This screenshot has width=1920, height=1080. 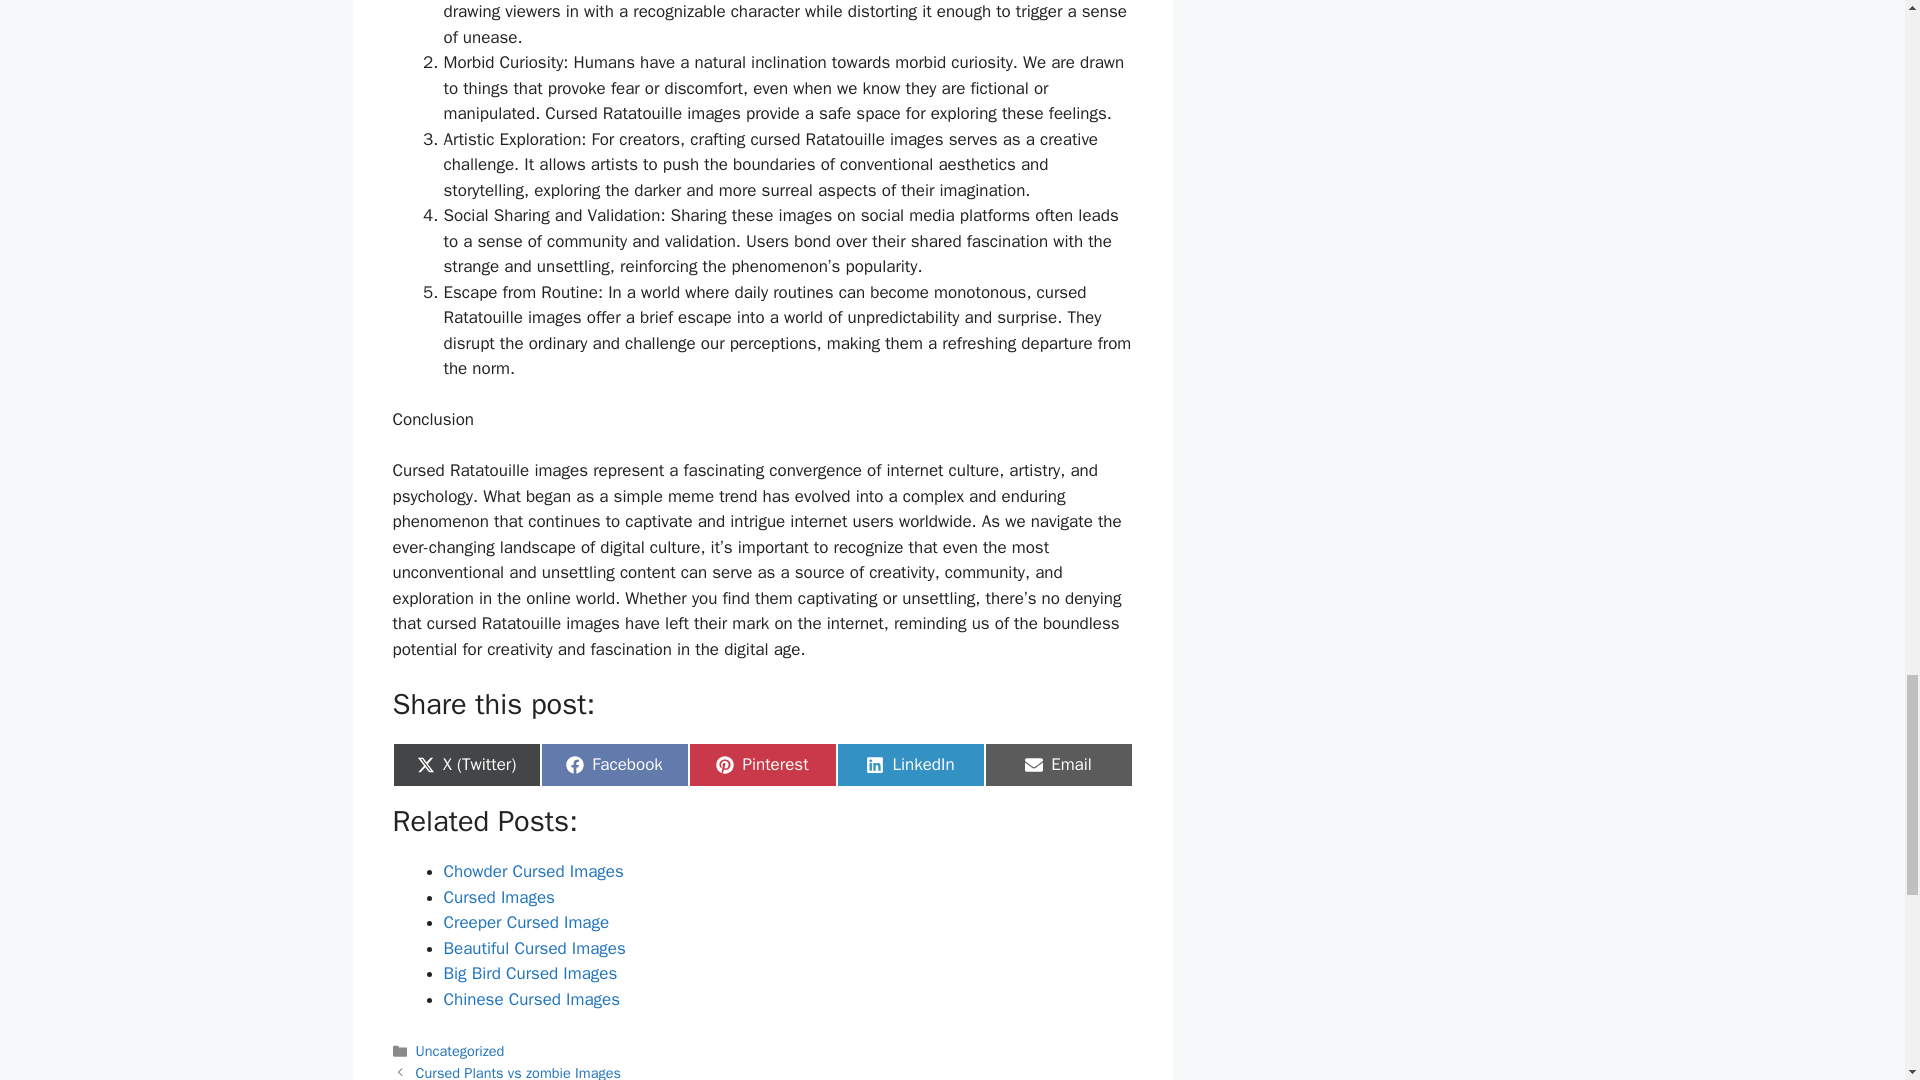 I want to click on Big Bird Cursed Images, so click(x=526, y=922).